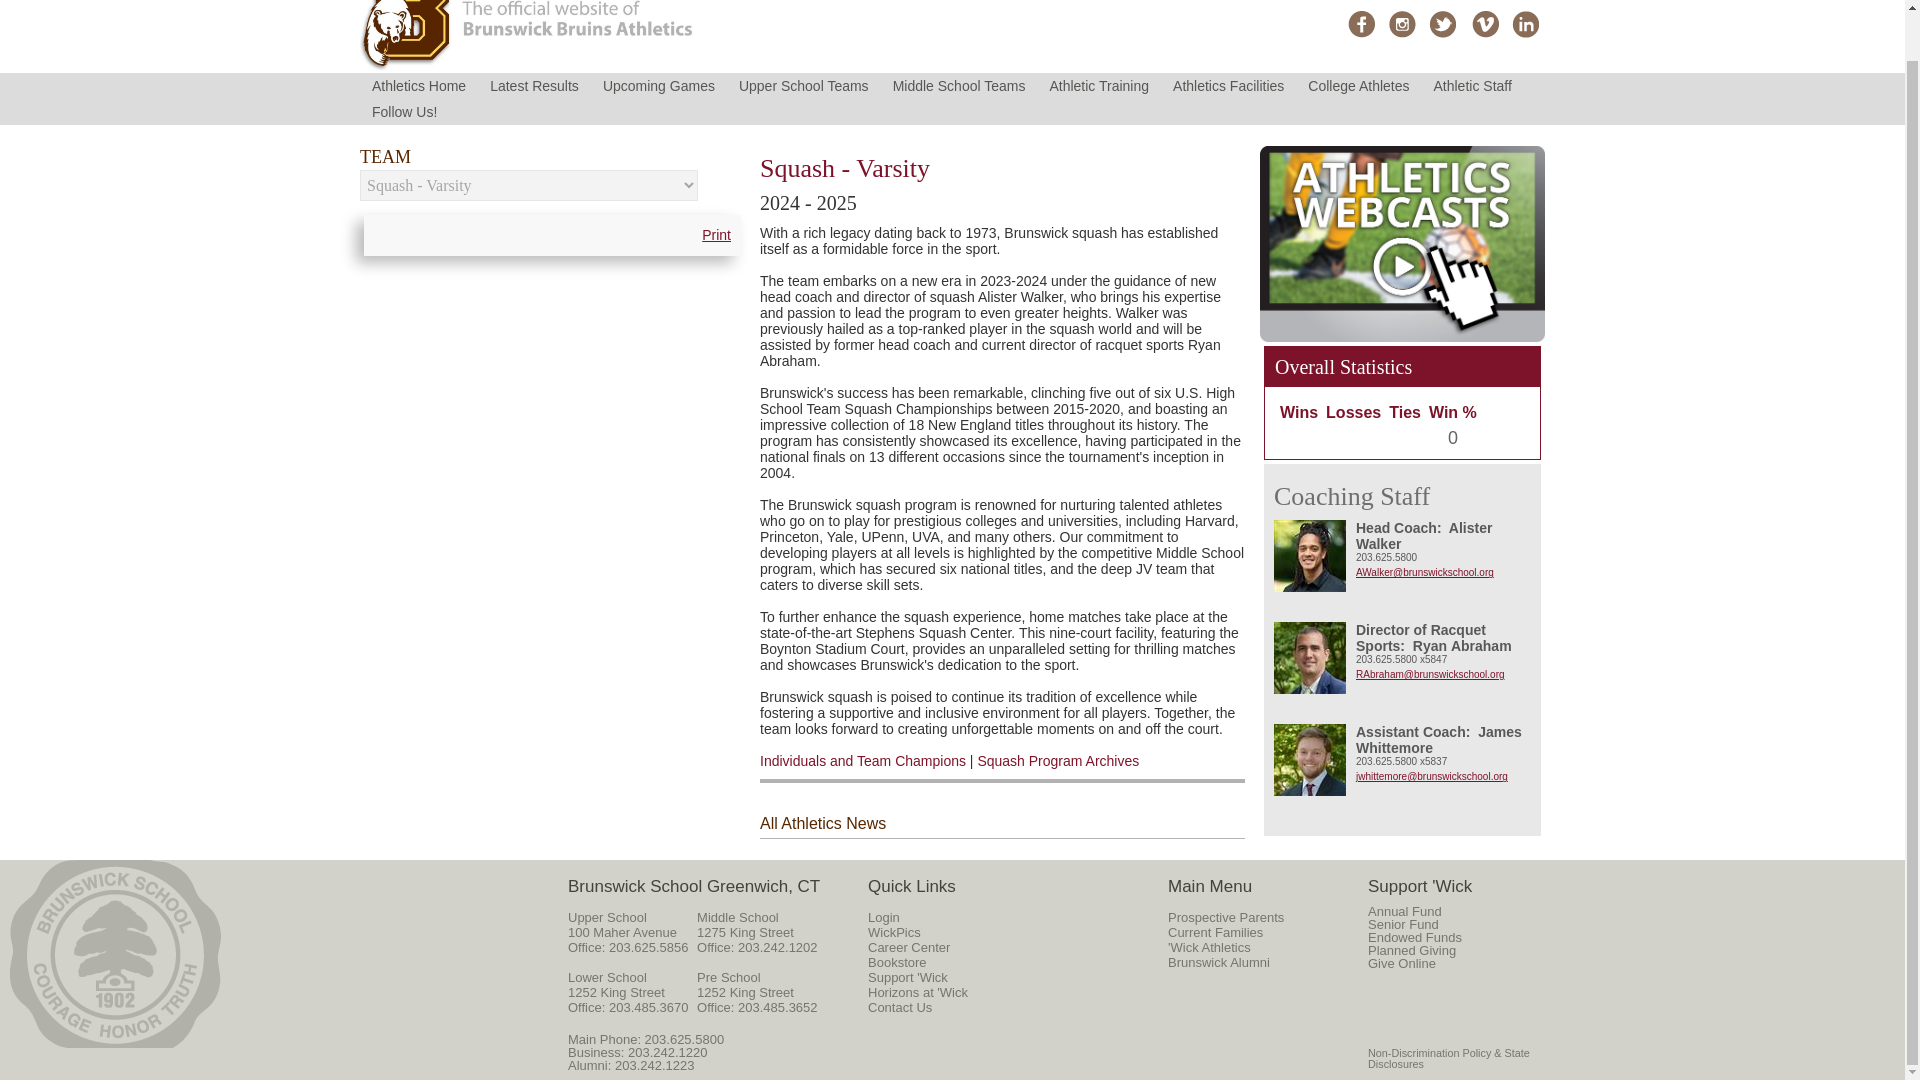 Image resolution: width=1920 pixels, height=1080 pixels. Describe the element at coordinates (1098, 86) in the screenshot. I see `Athletic Training` at that location.